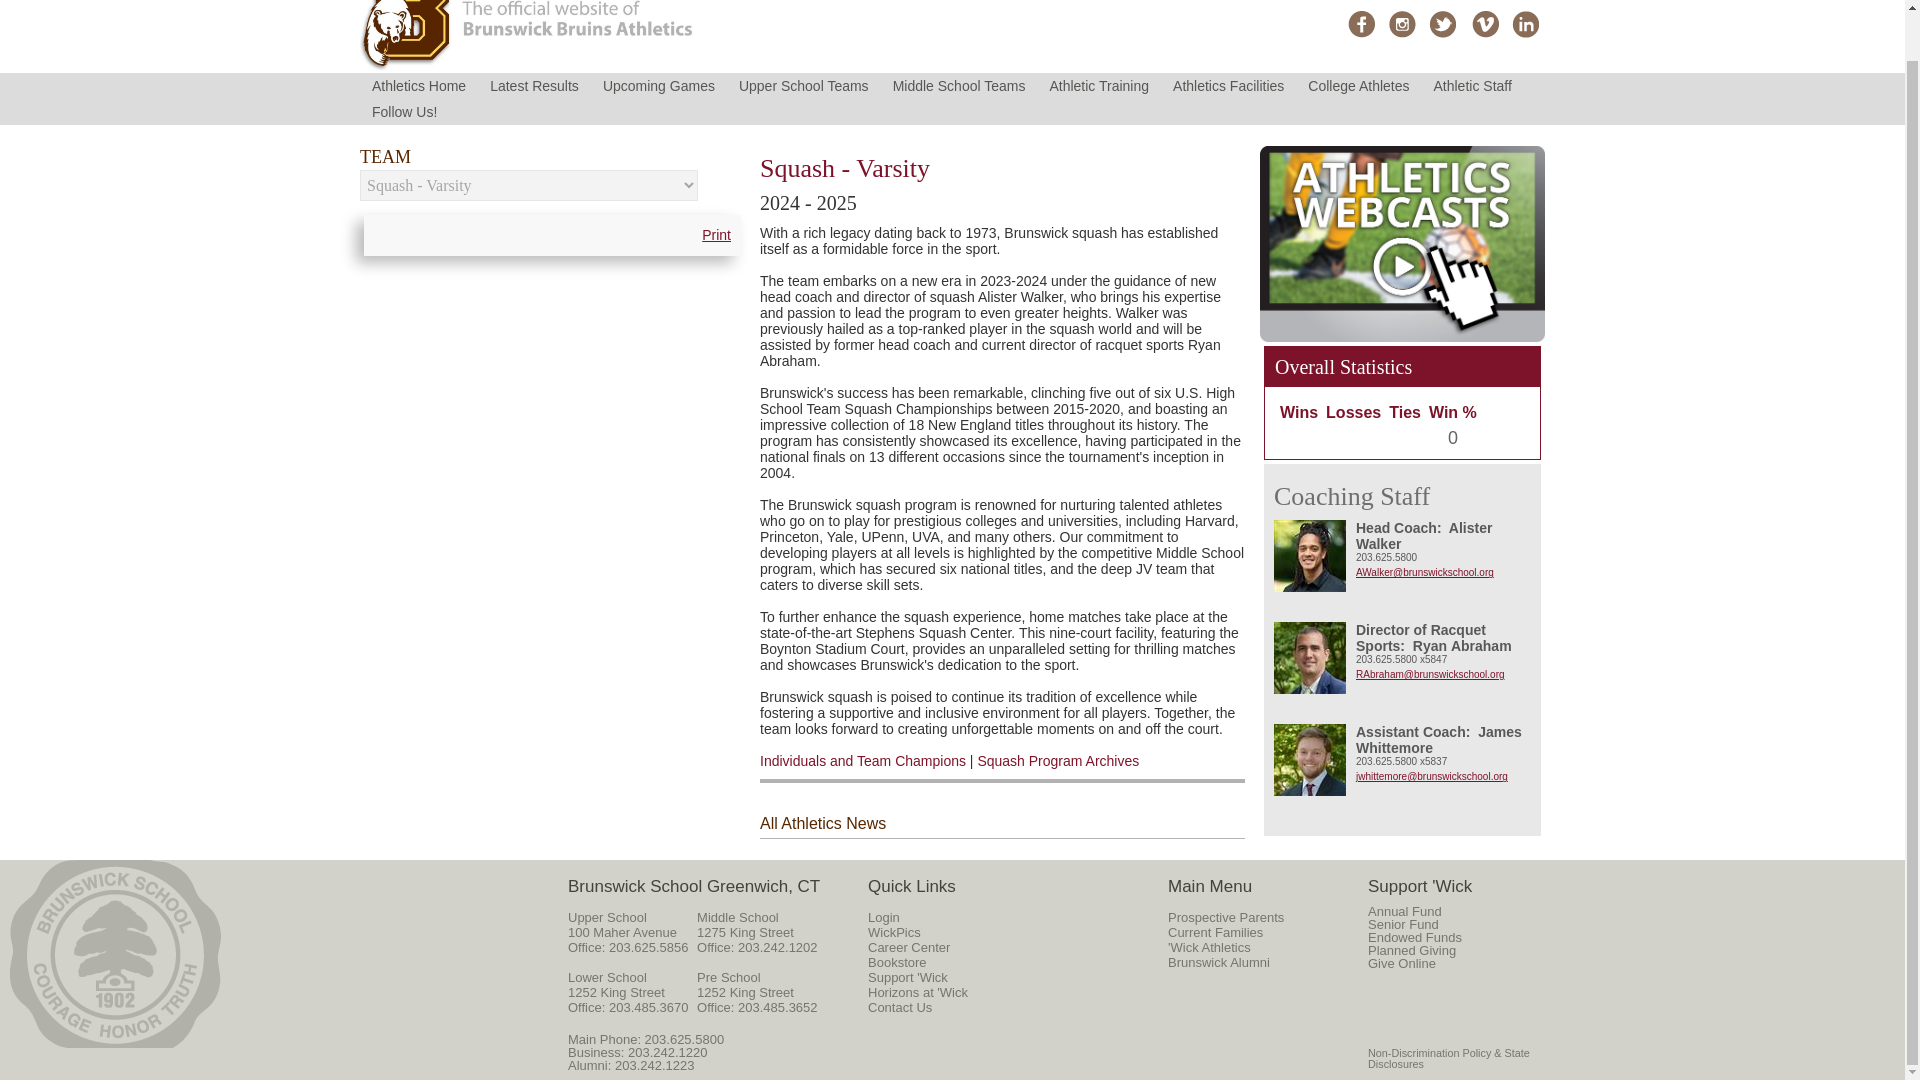 Image resolution: width=1920 pixels, height=1080 pixels. Describe the element at coordinates (1098, 86) in the screenshot. I see `Athletic Training` at that location.